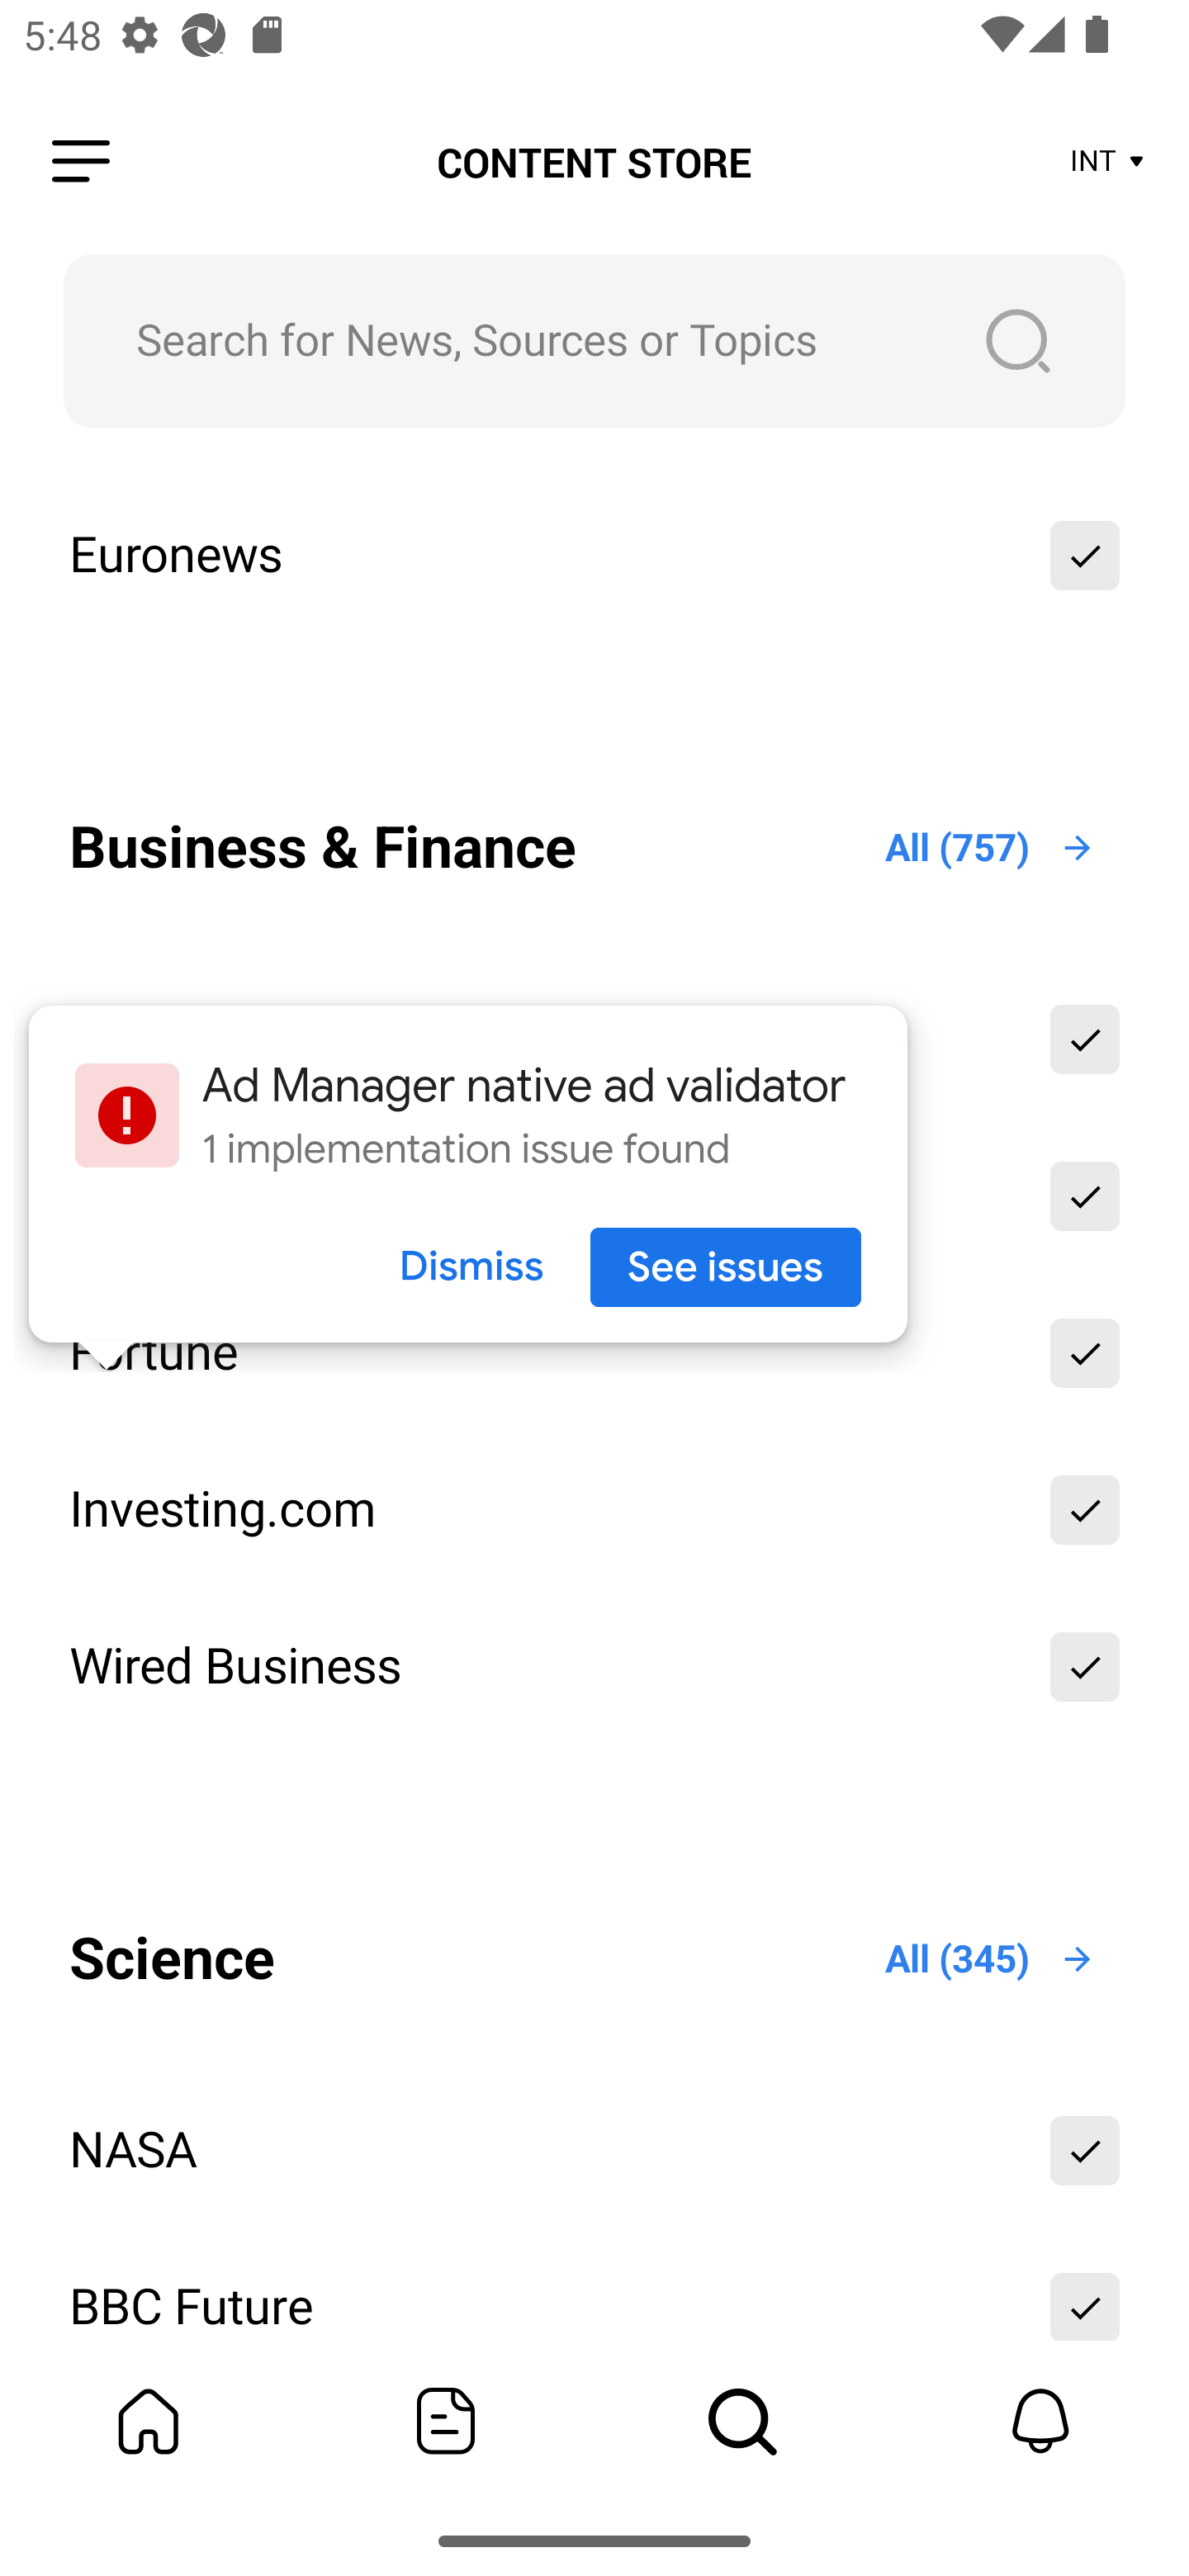 This screenshot has width=1189, height=2576. What do you see at coordinates (446, 2421) in the screenshot?
I see `Featured` at bounding box center [446, 2421].